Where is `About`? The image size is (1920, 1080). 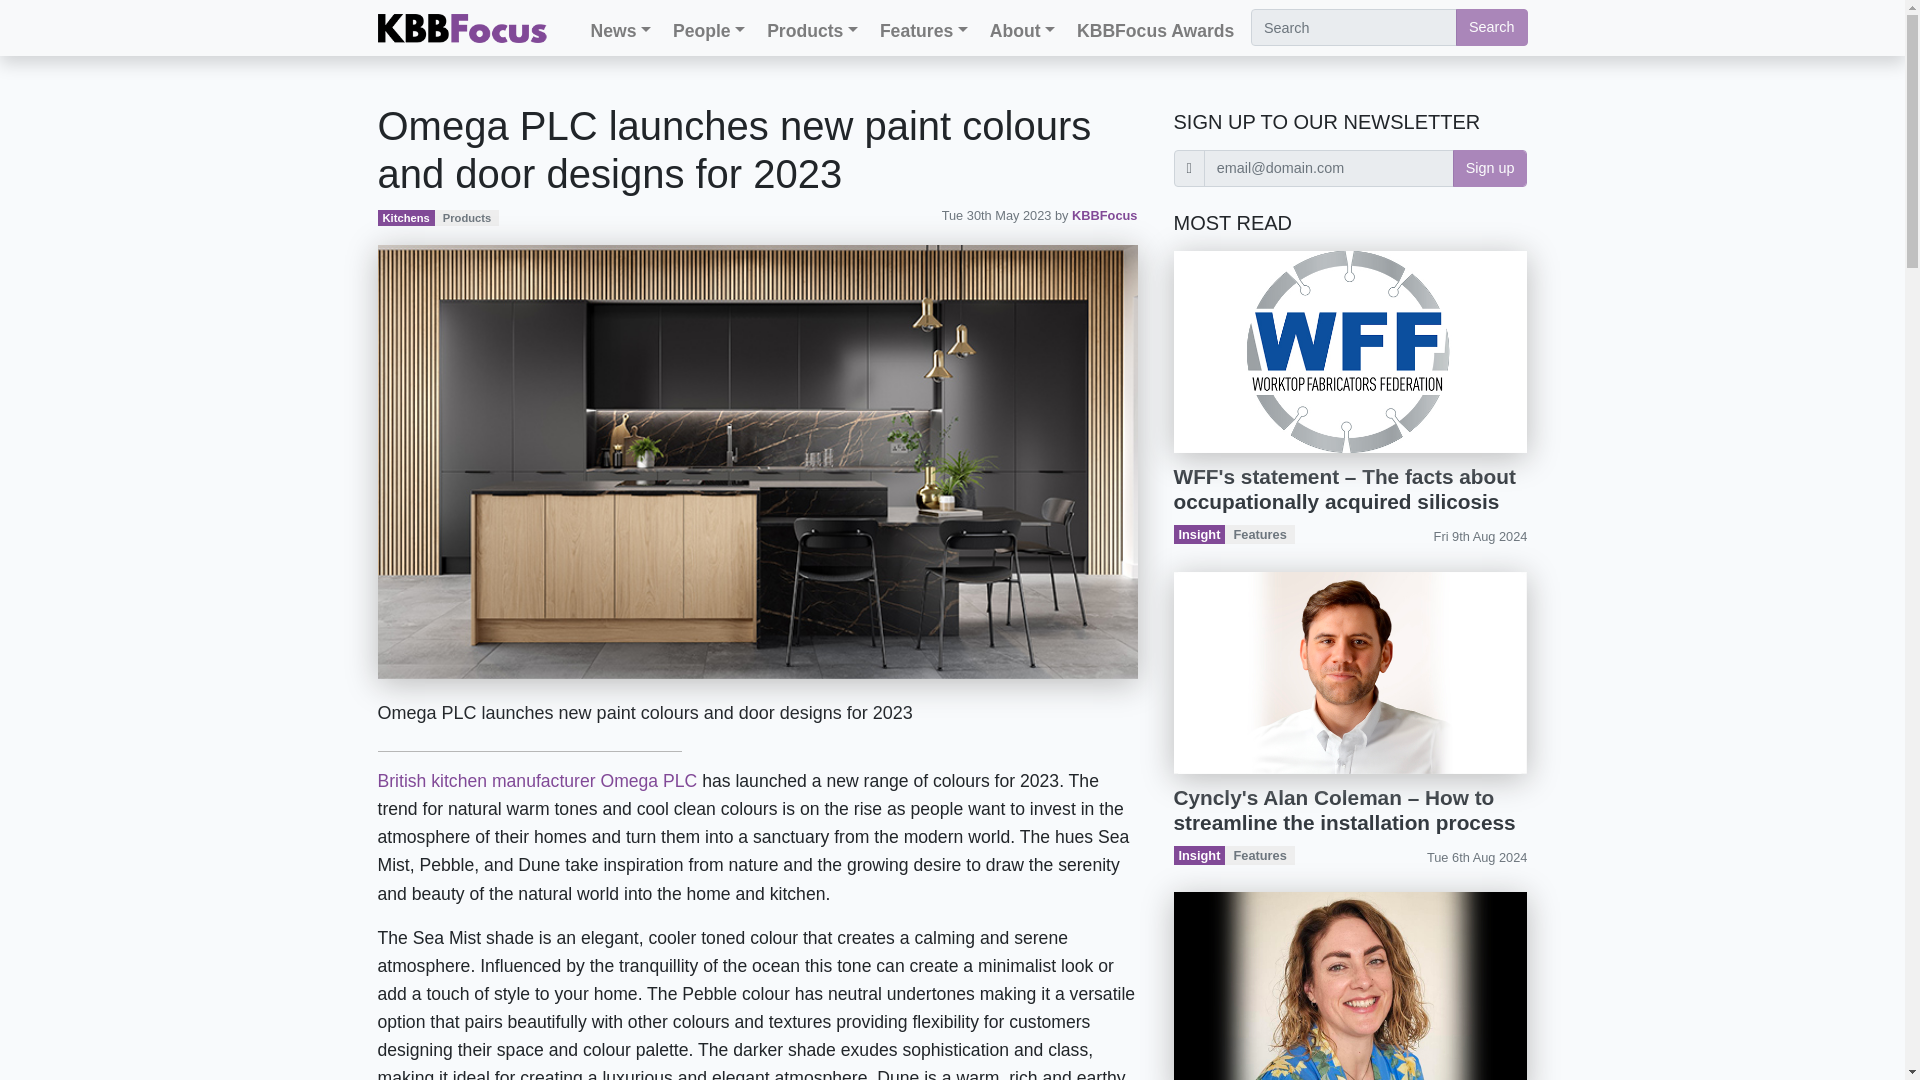
About is located at coordinates (1022, 31).